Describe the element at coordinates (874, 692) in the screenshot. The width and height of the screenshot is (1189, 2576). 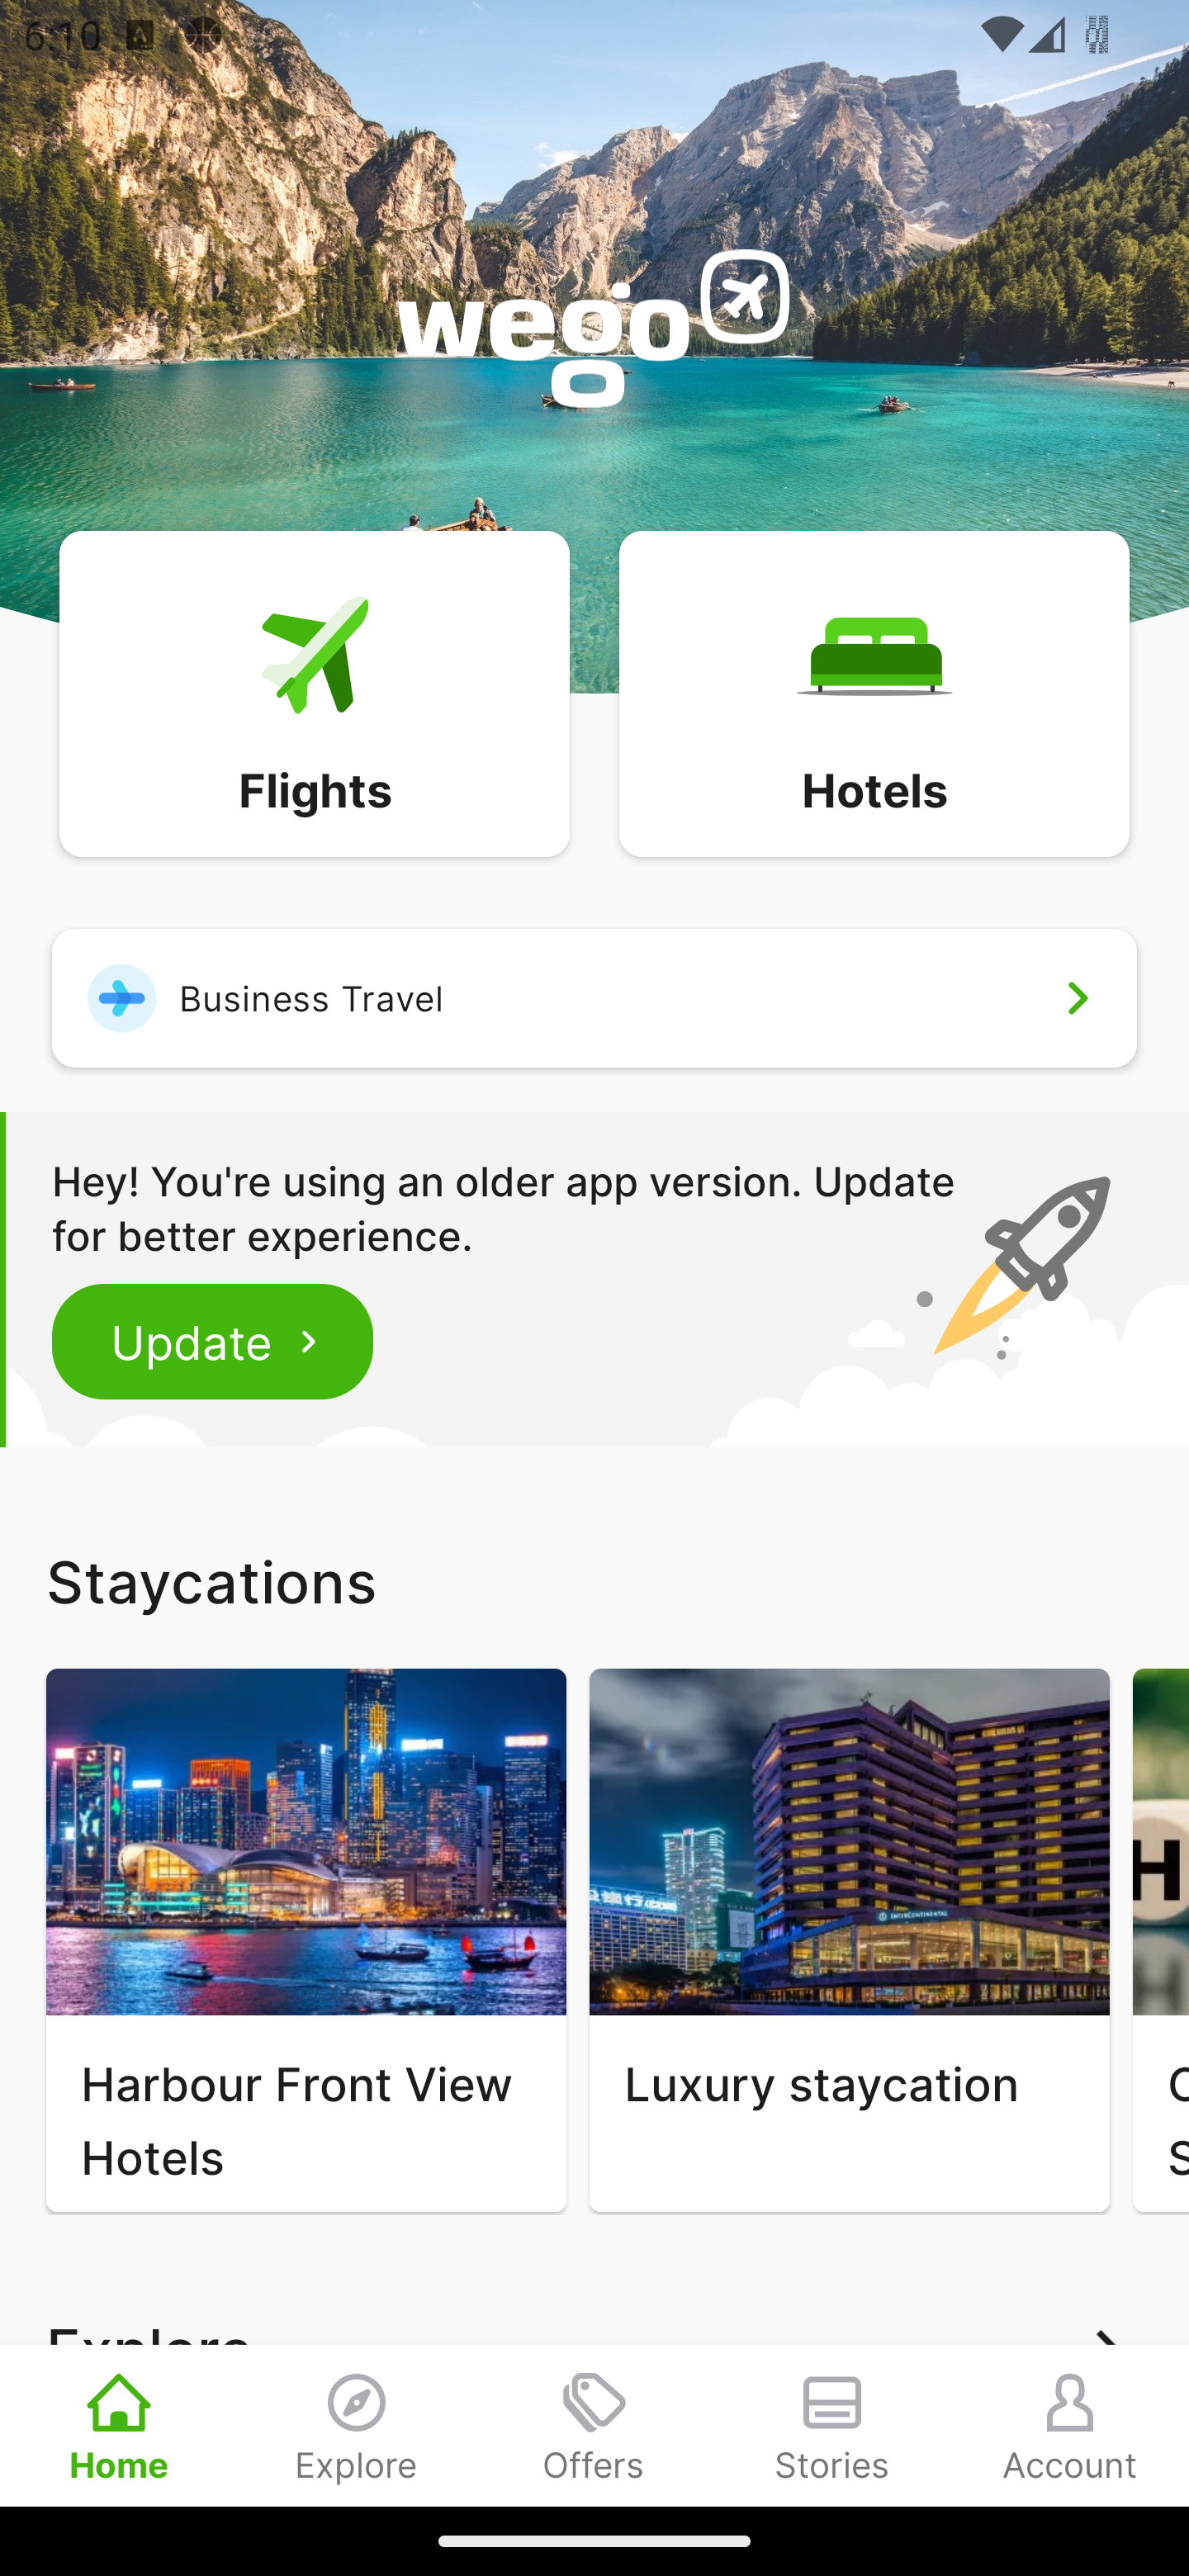
I see `Hotels` at that location.